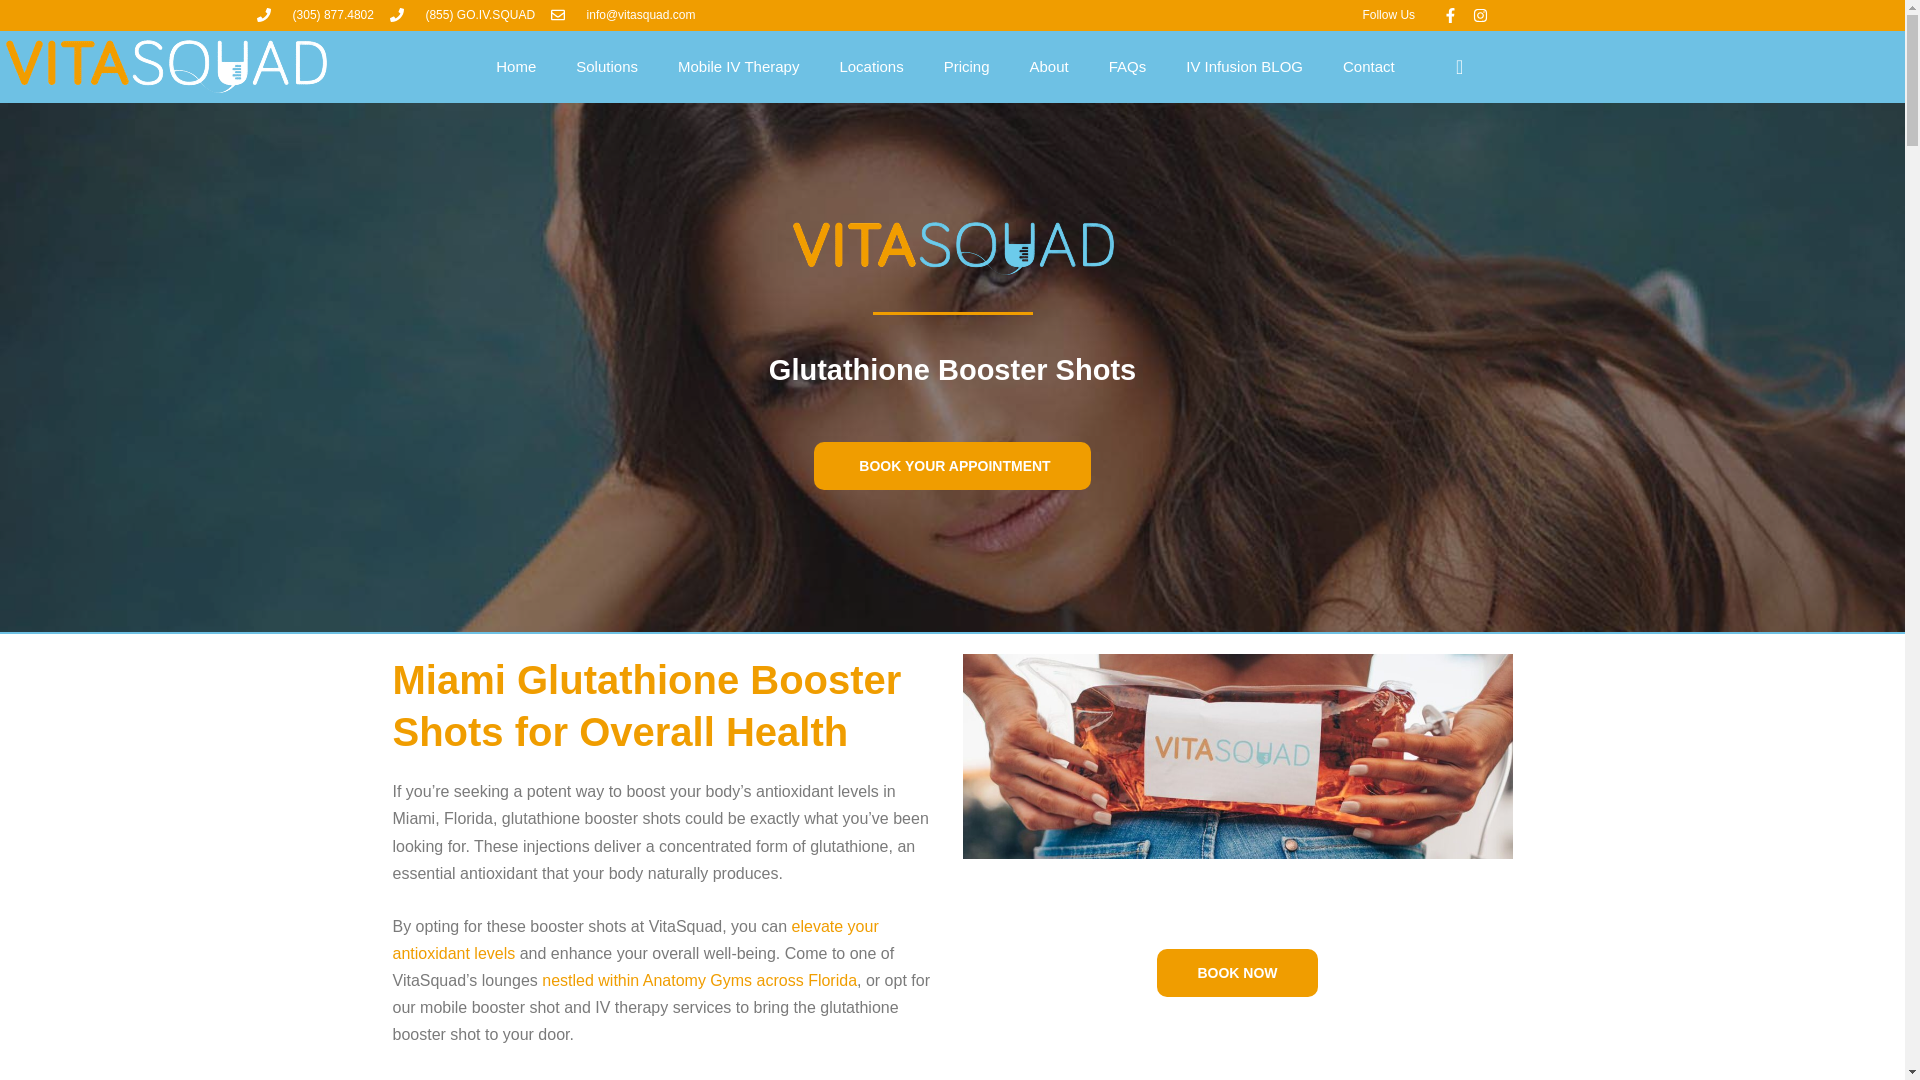  I want to click on Pricing, so click(966, 66).